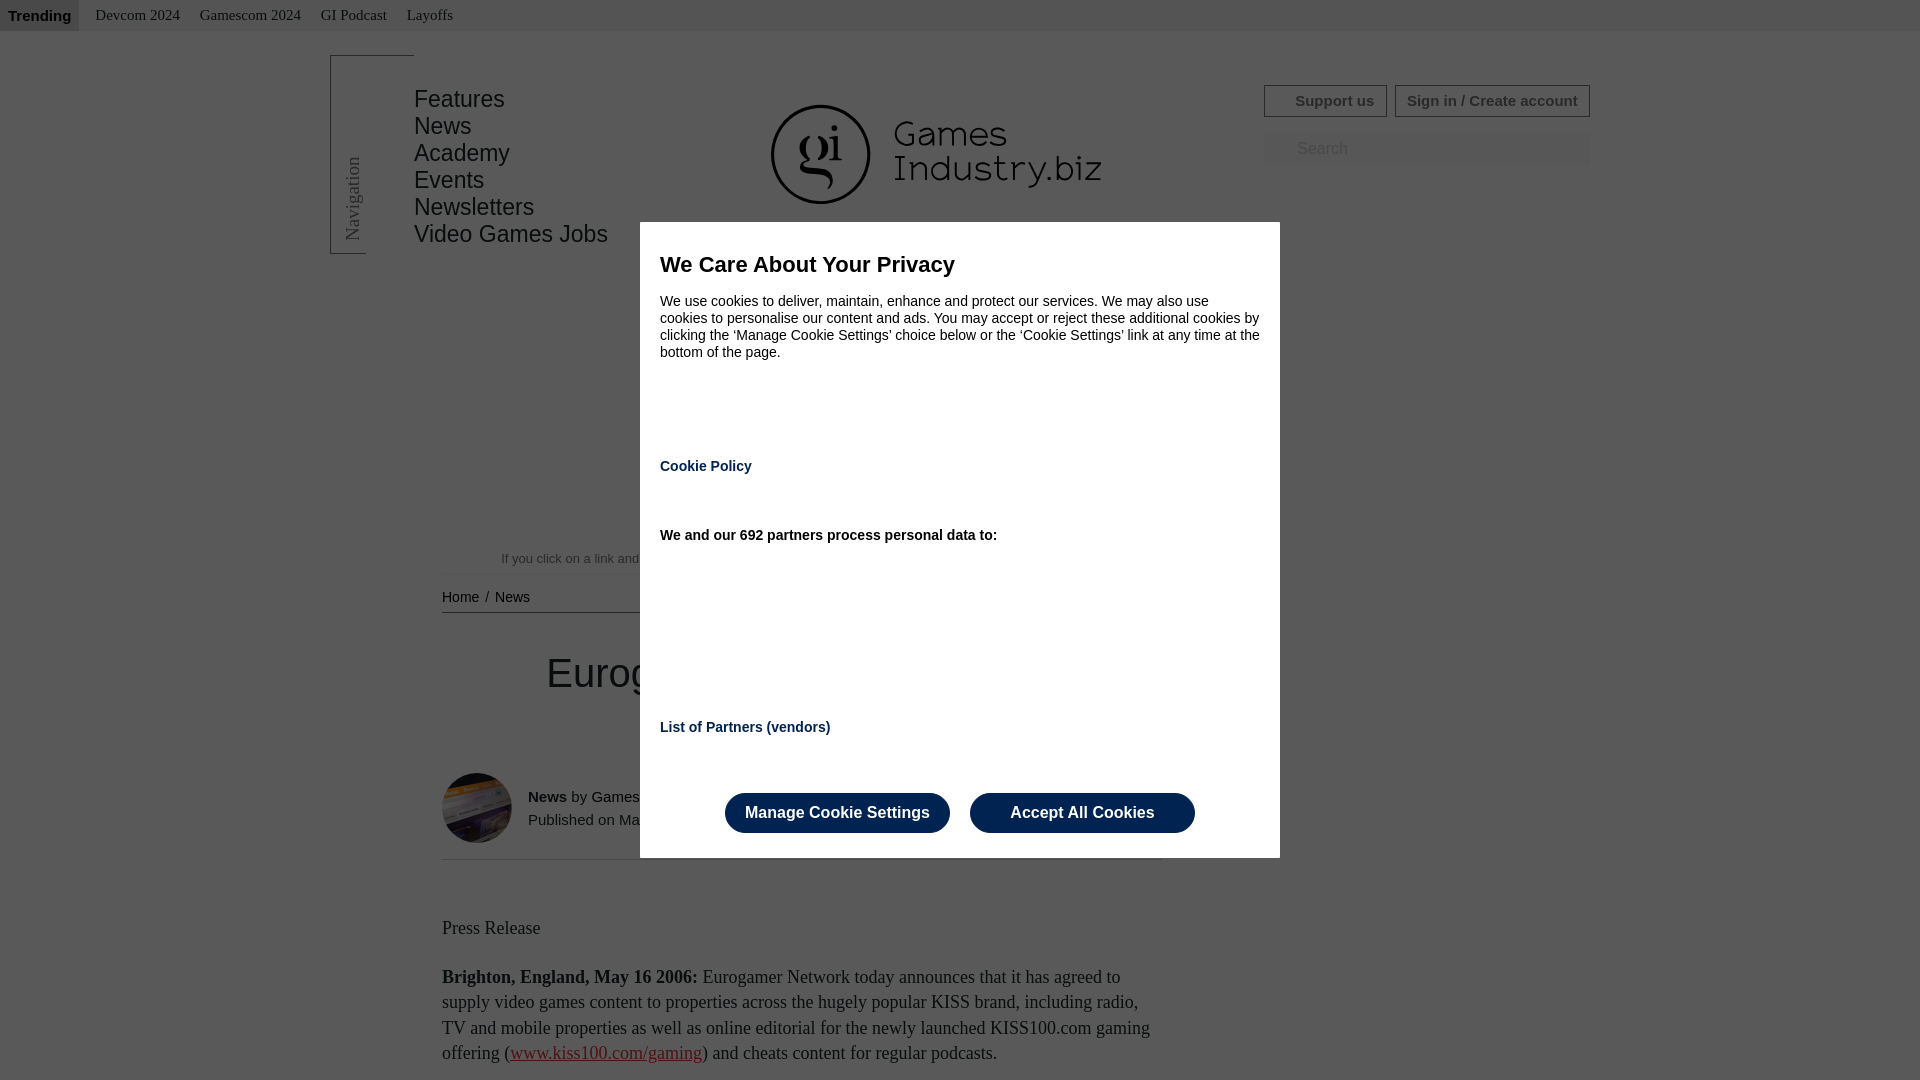 The width and height of the screenshot is (1920, 1080). Describe the element at coordinates (137, 16) in the screenshot. I see `Devcom 2024` at that location.